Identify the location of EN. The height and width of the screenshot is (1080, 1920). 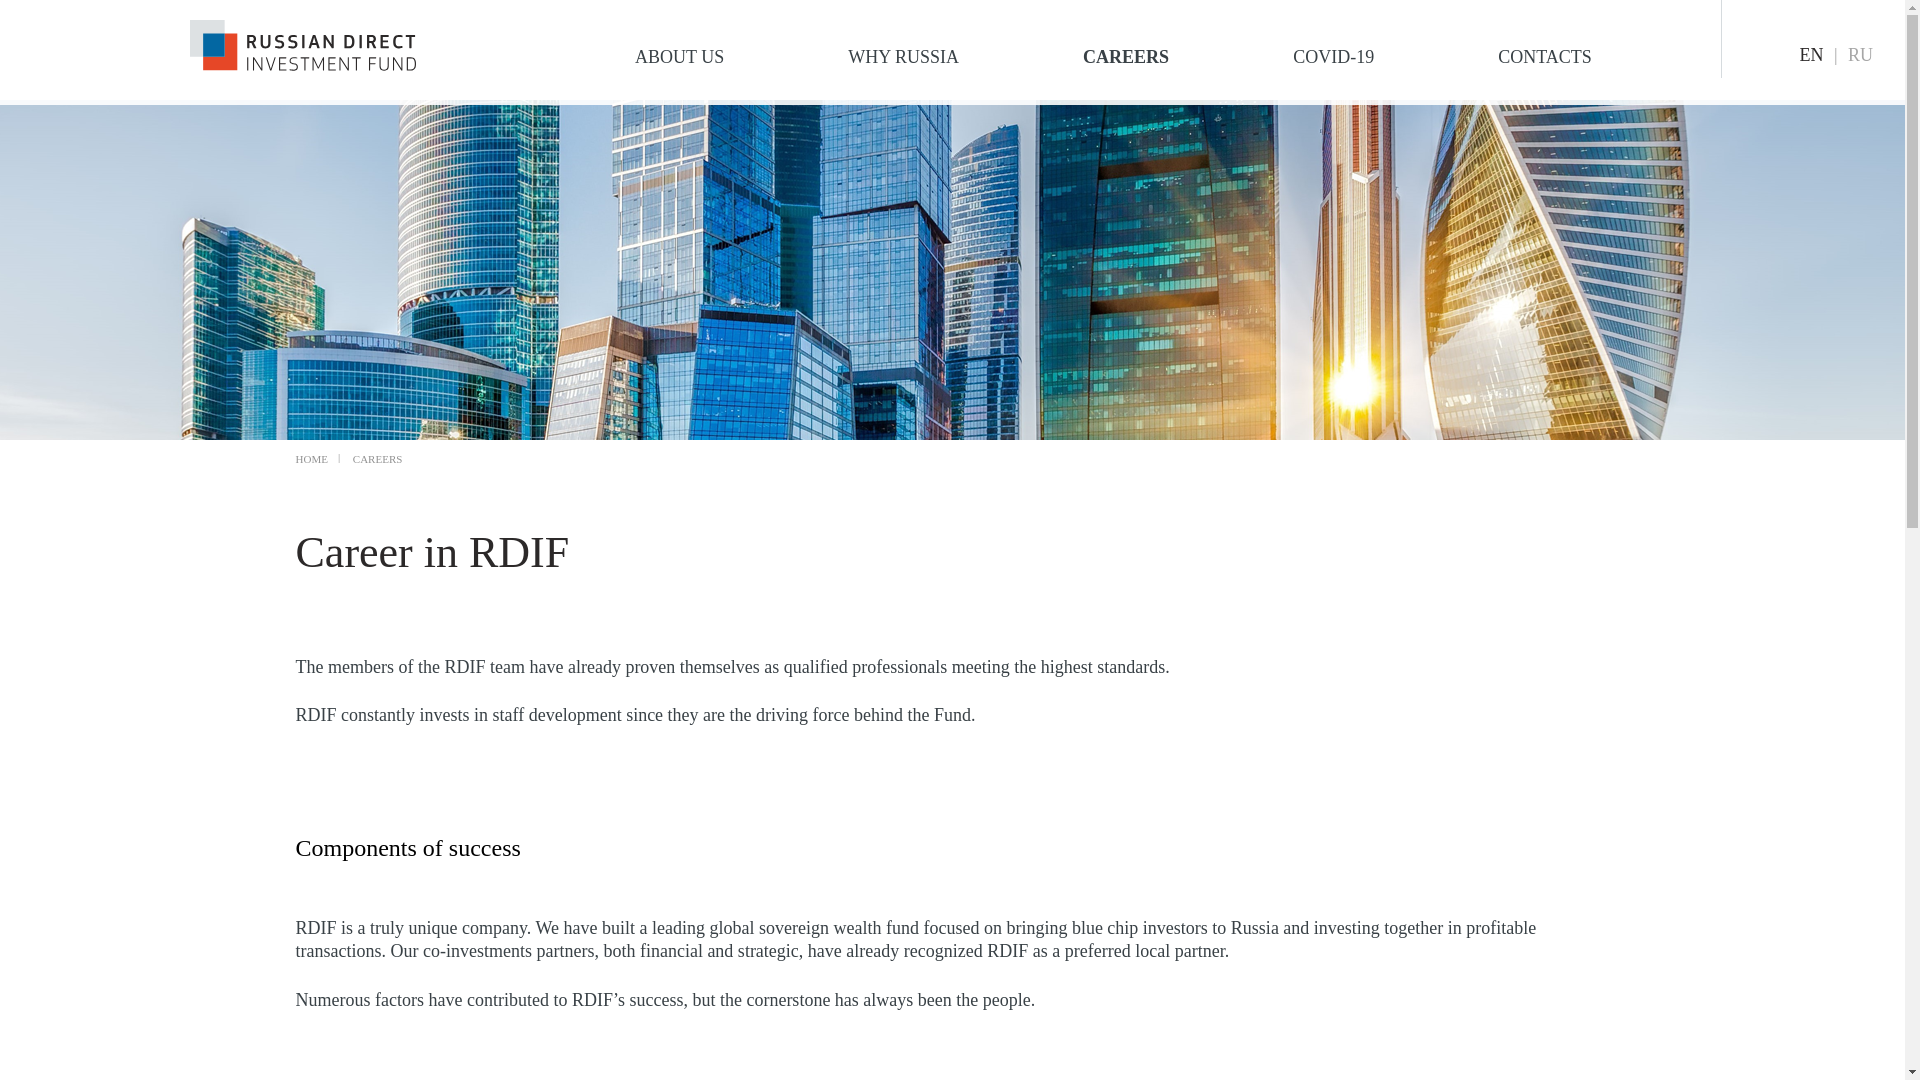
(1812, 54).